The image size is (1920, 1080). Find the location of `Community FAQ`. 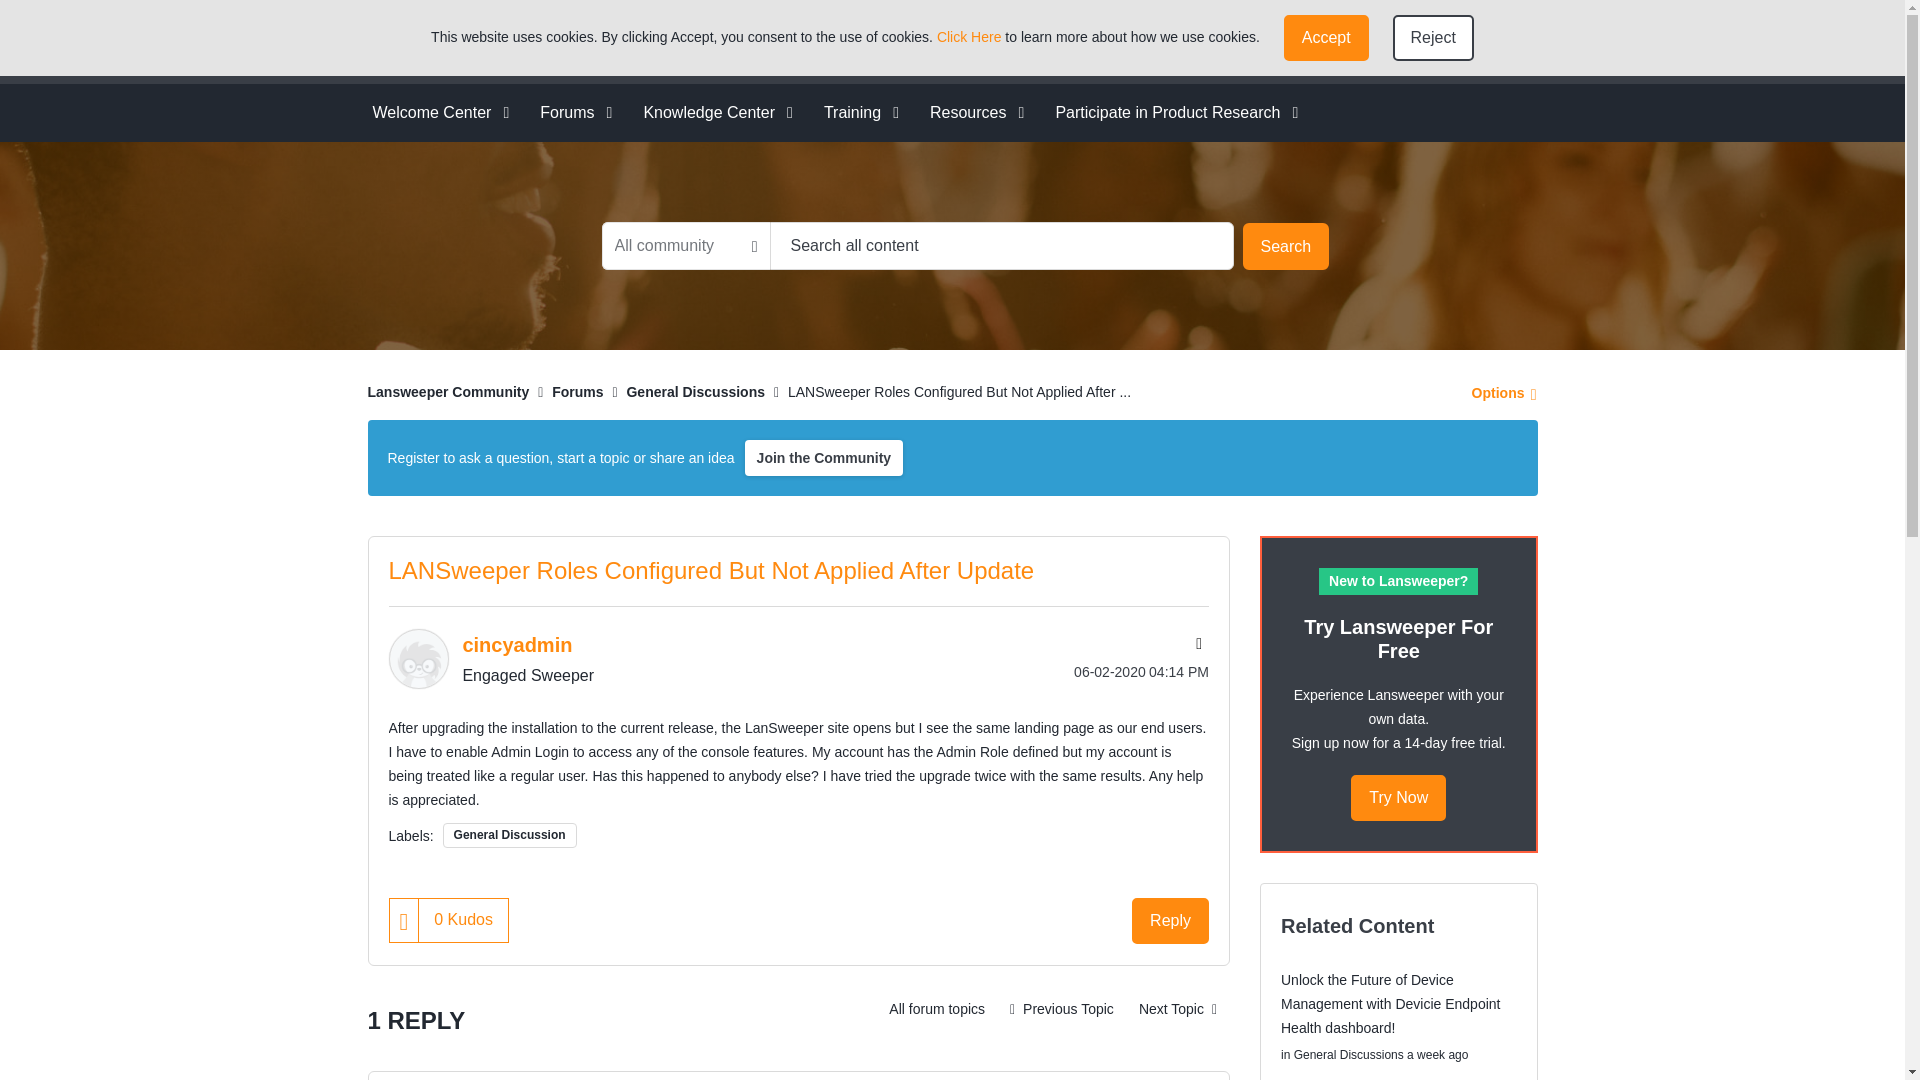

Community FAQ is located at coordinates (1314, 42).